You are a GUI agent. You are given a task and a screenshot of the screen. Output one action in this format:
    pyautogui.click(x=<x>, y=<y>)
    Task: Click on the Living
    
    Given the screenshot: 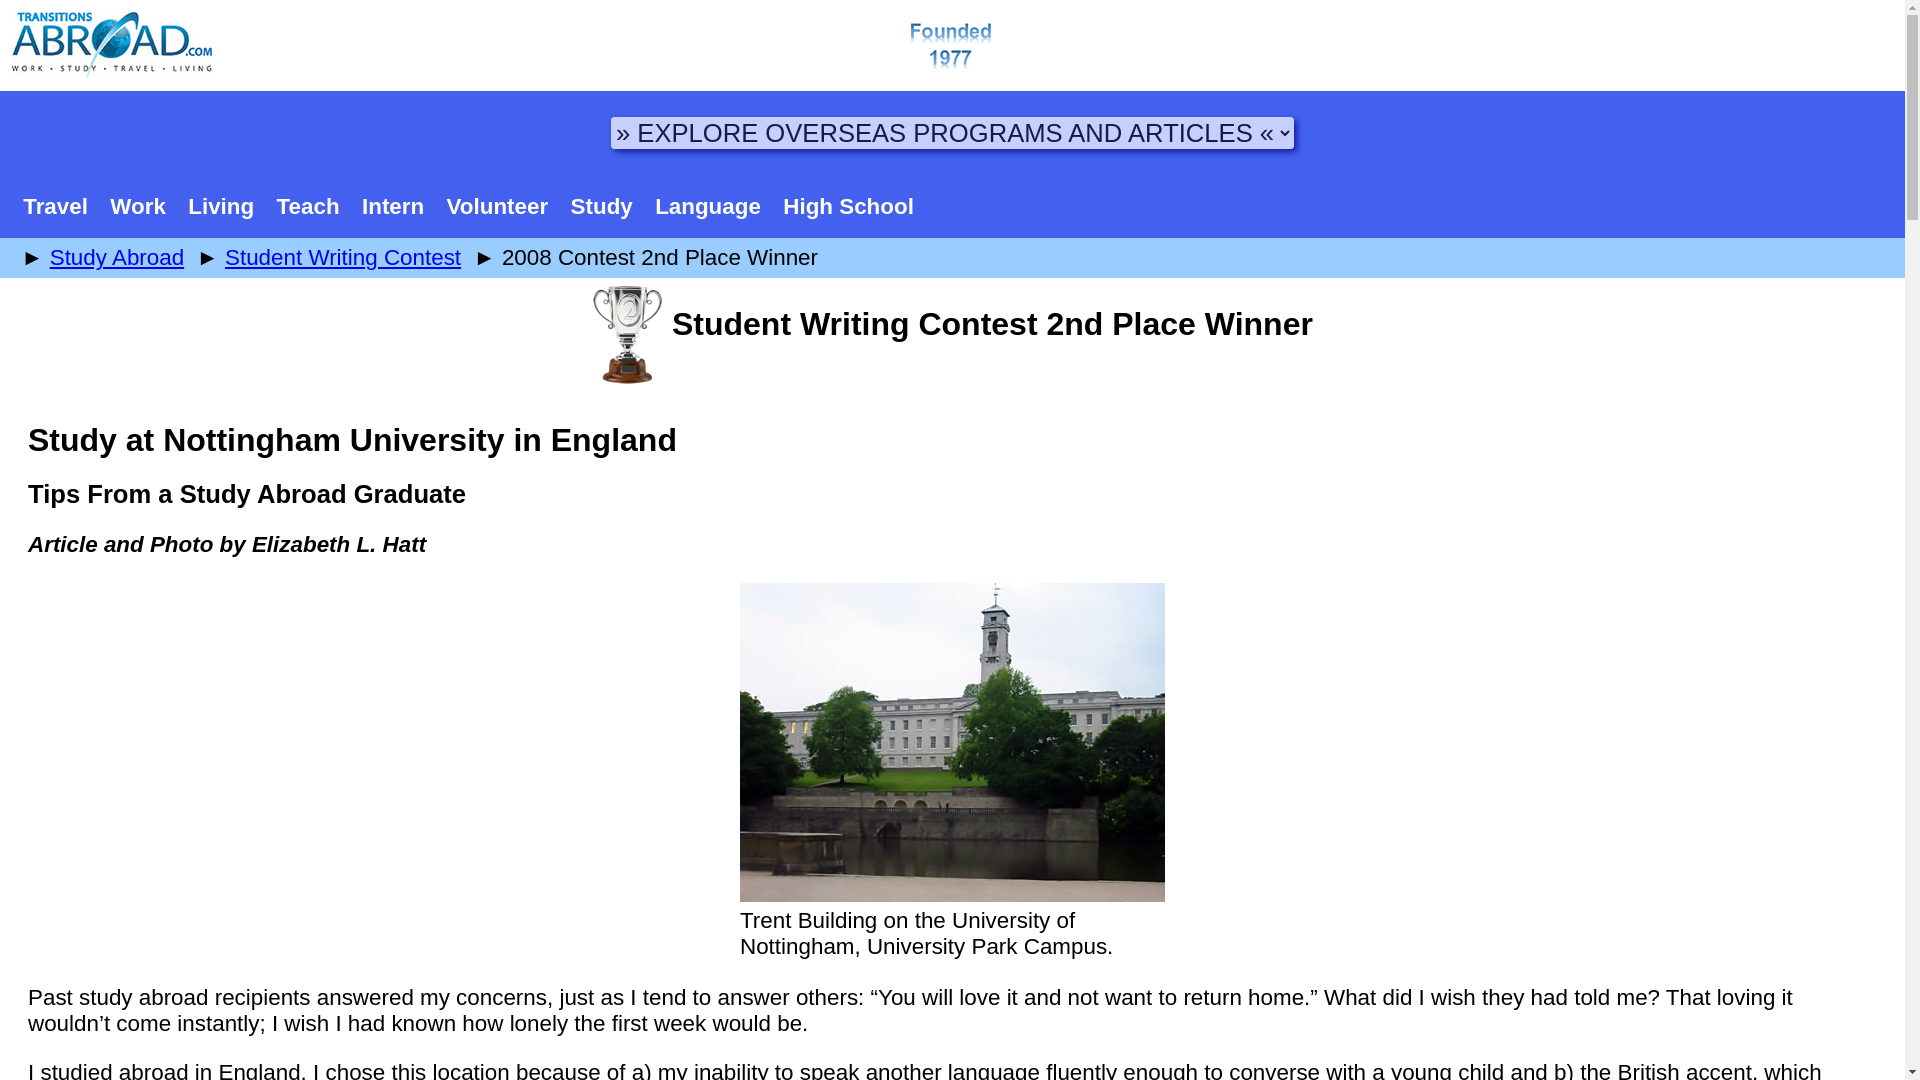 What is the action you would take?
    pyautogui.click(x=220, y=206)
    